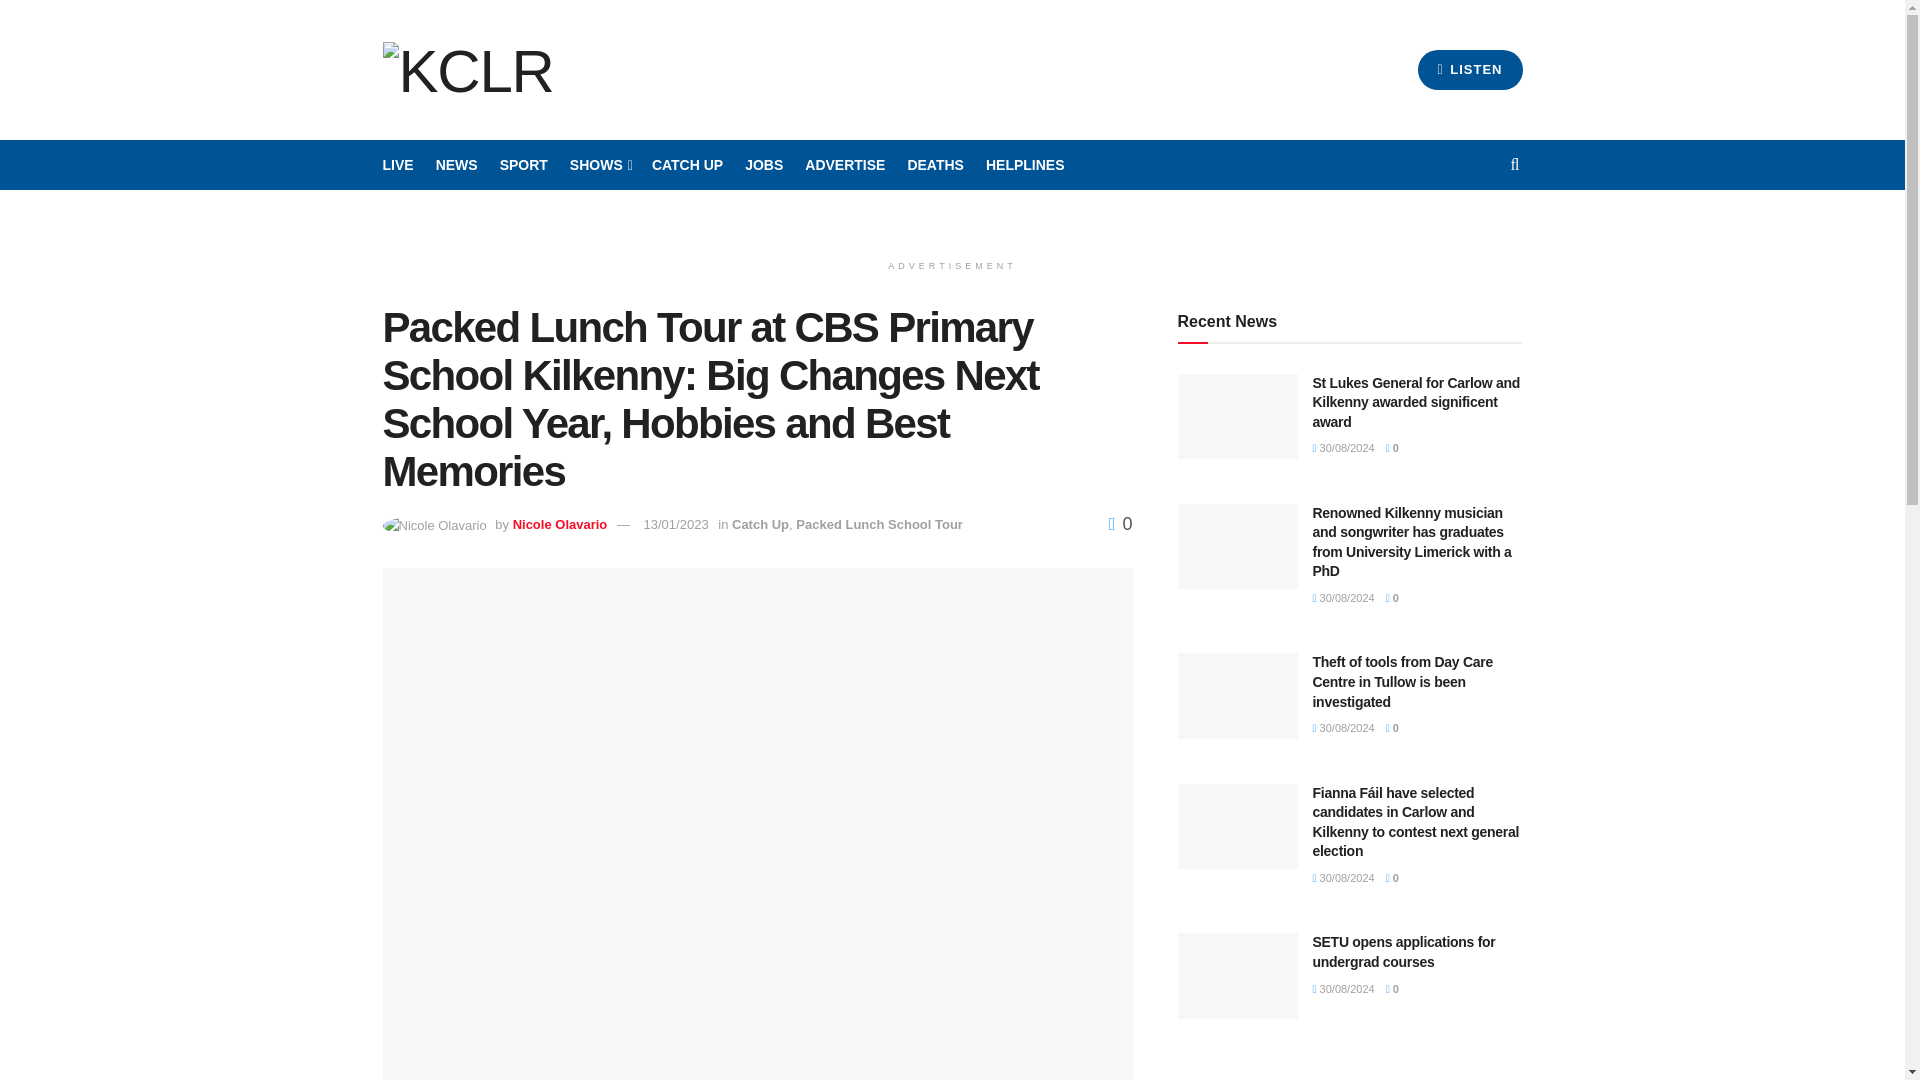 This screenshot has height=1080, width=1920. What do you see at coordinates (688, 165) in the screenshot?
I see `CATCH UP` at bounding box center [688, 165].